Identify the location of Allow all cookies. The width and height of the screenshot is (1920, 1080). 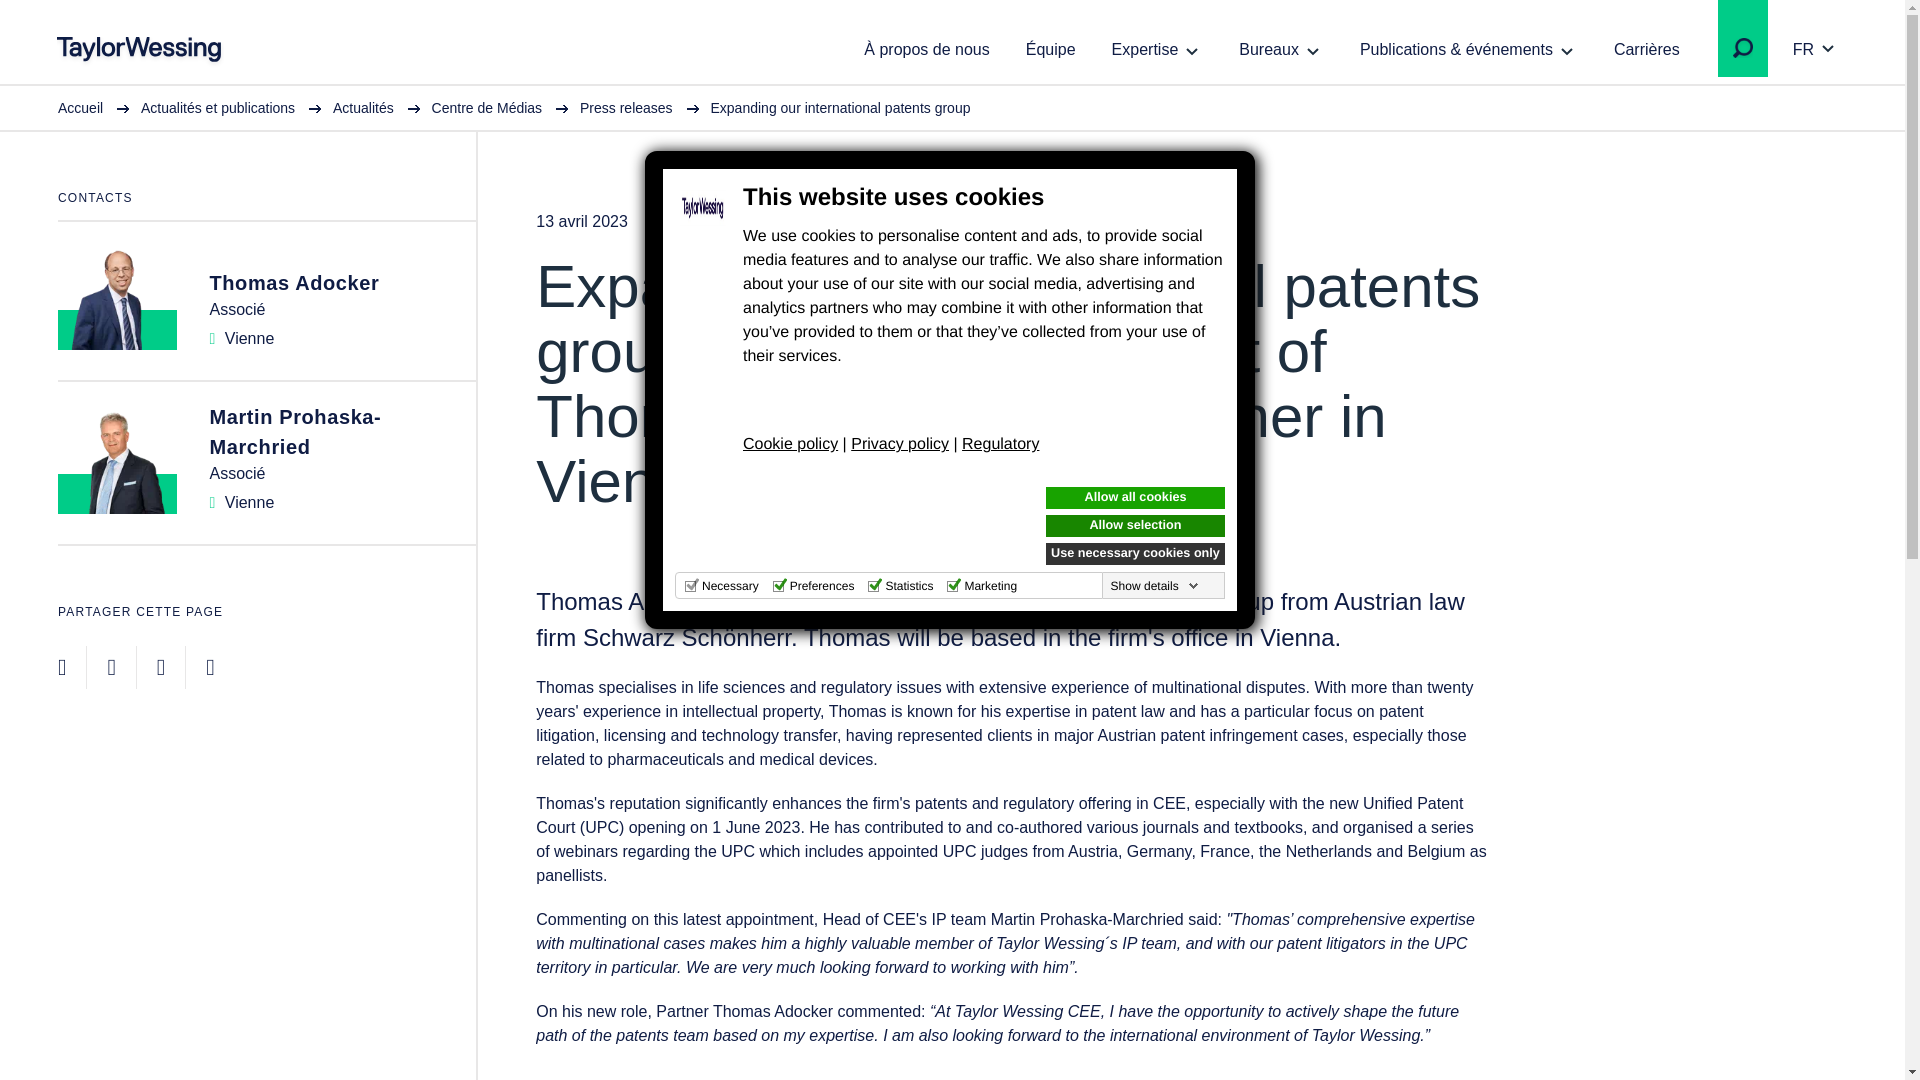
(1135, 498).